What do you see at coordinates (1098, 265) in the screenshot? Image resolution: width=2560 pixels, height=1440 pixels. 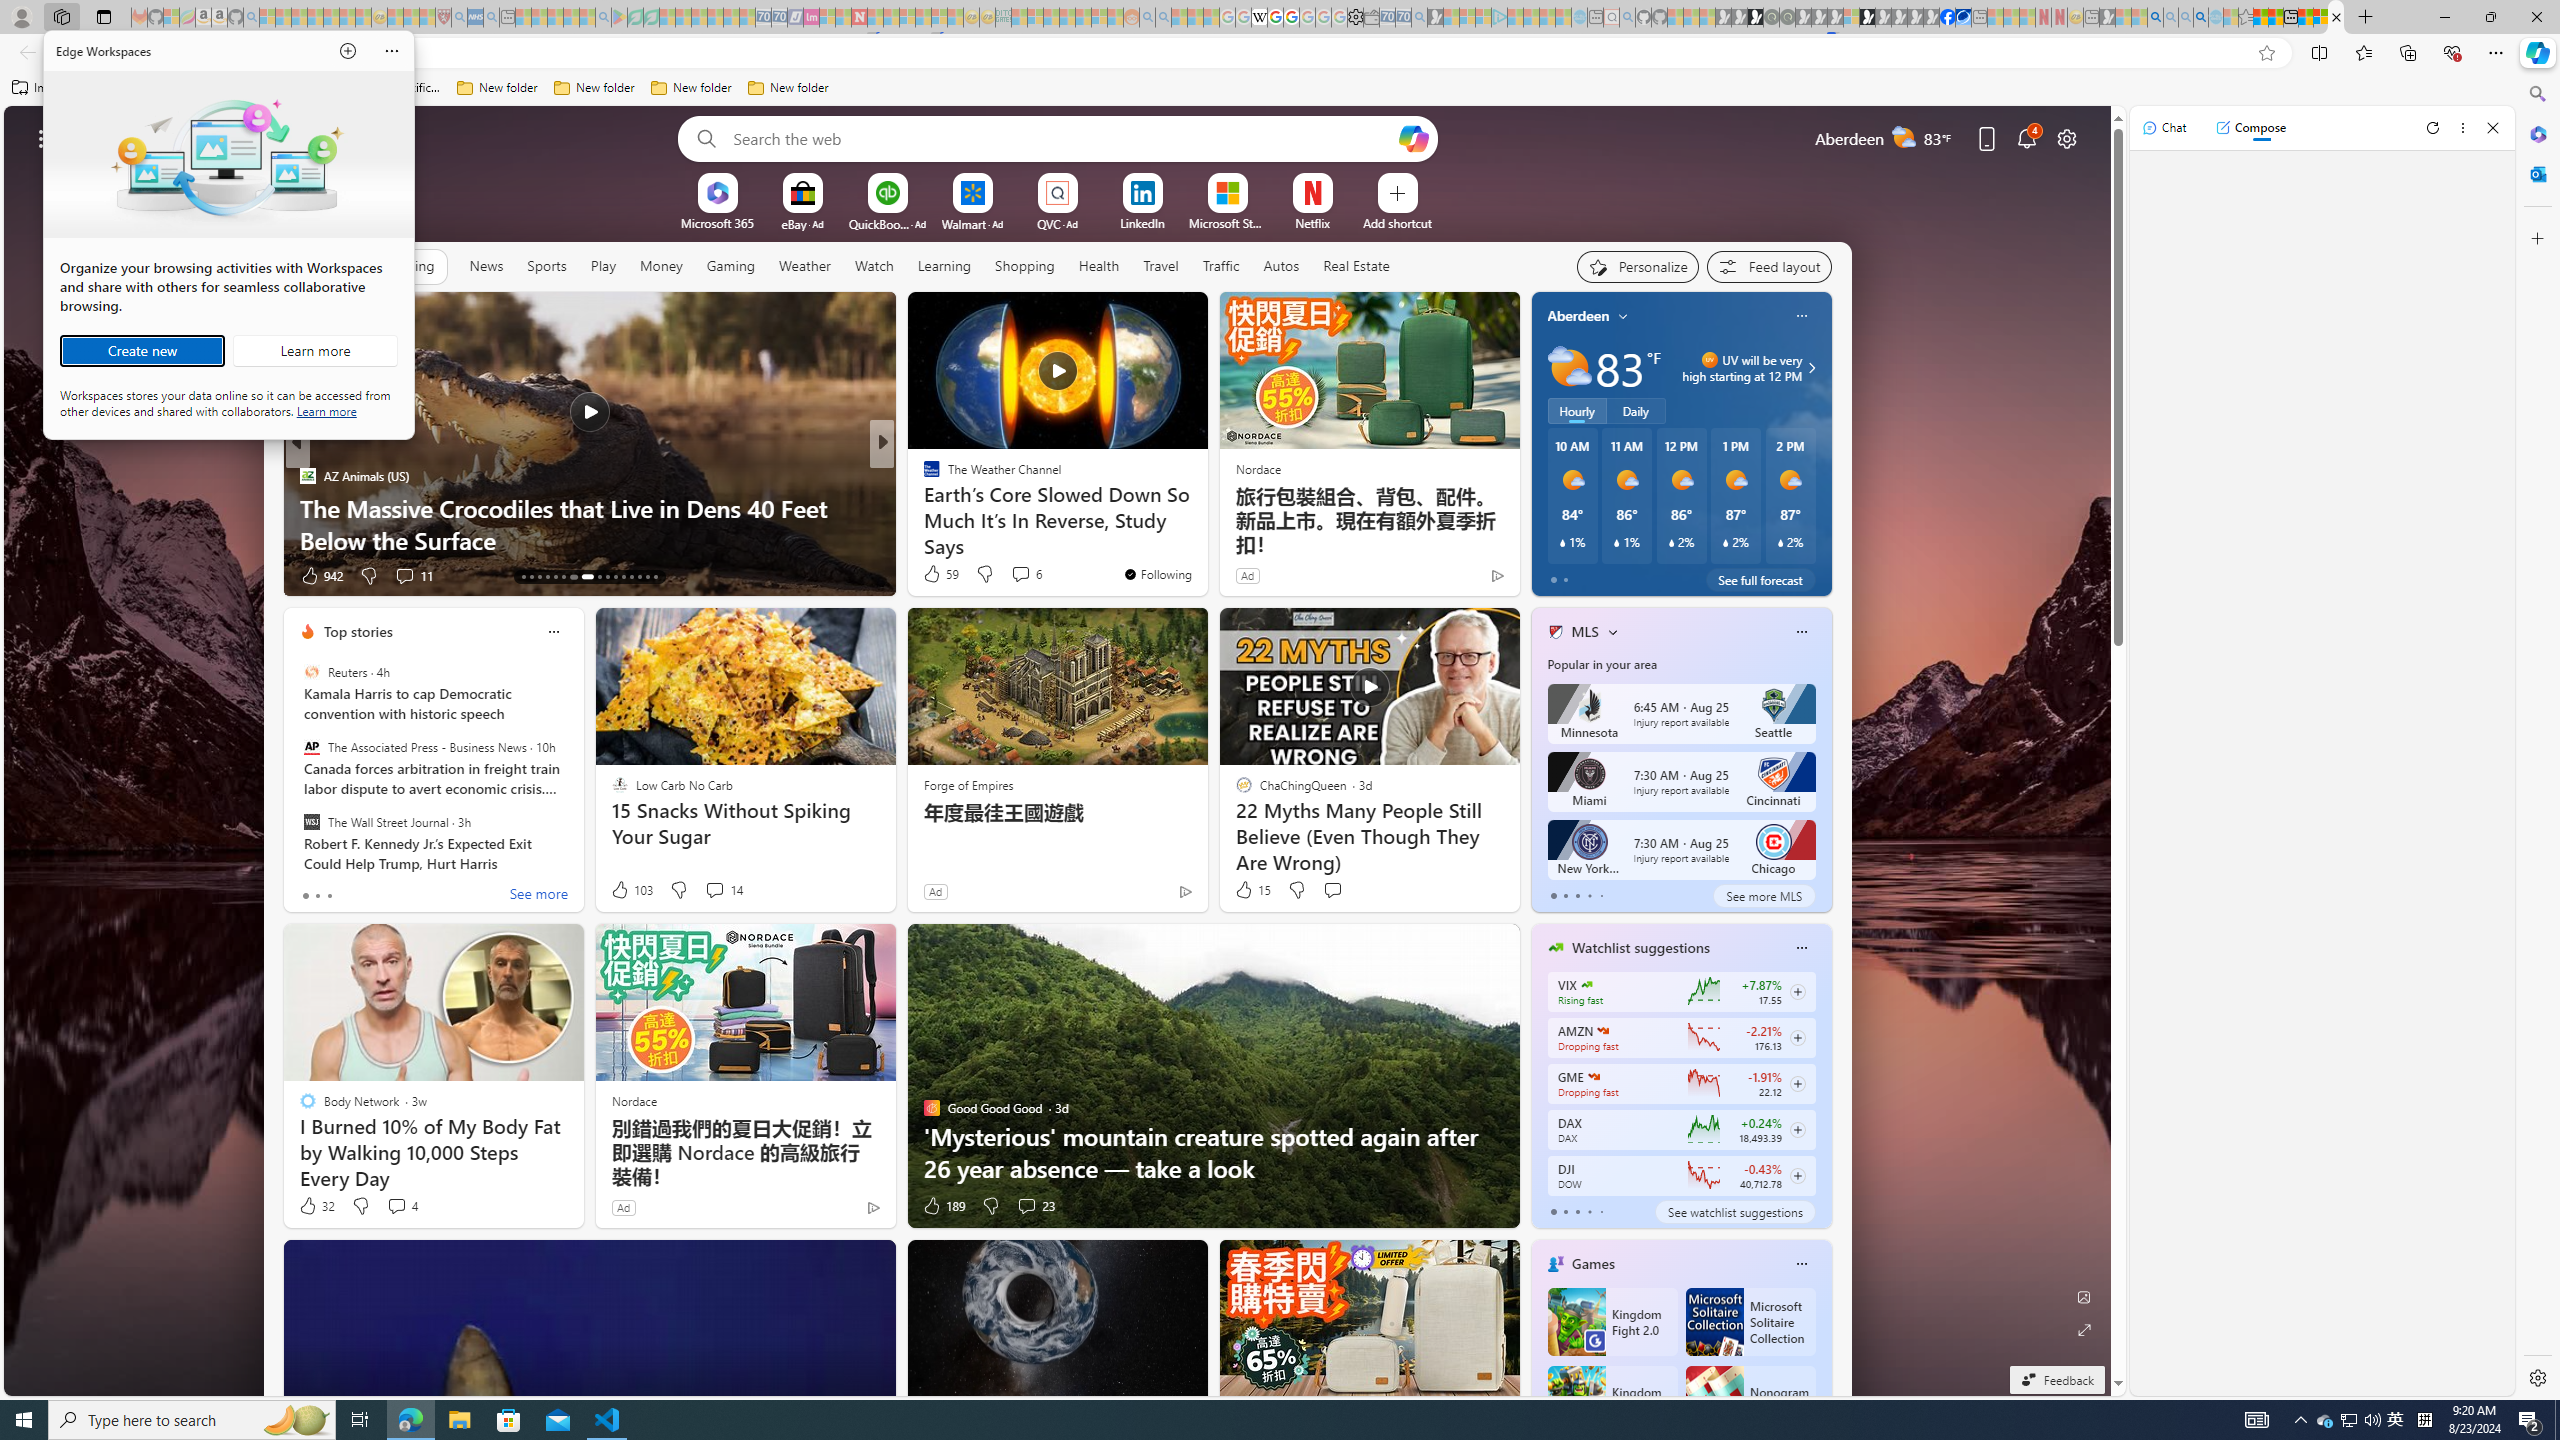 I see `Health` at bounding box center [1098, 265].